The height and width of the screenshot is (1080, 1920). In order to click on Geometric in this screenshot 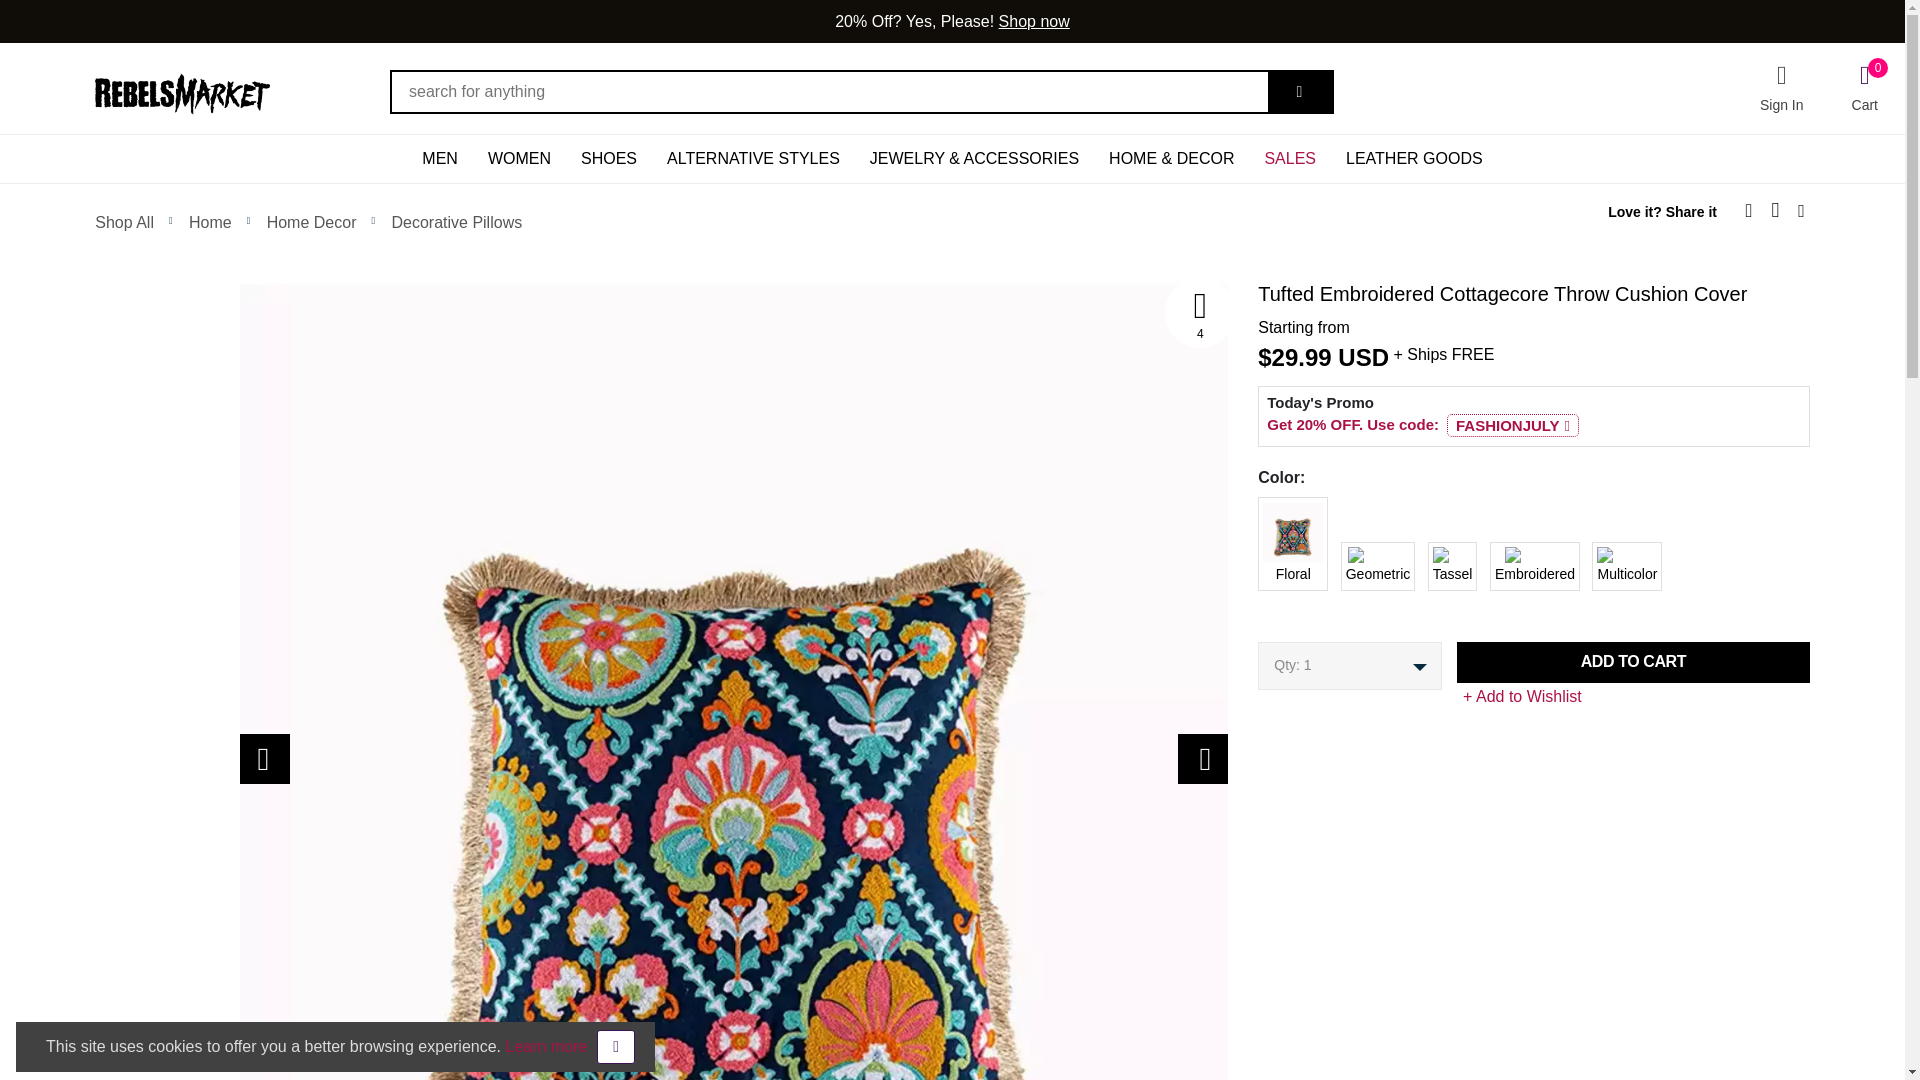, I will do `click(1252, 555)`.